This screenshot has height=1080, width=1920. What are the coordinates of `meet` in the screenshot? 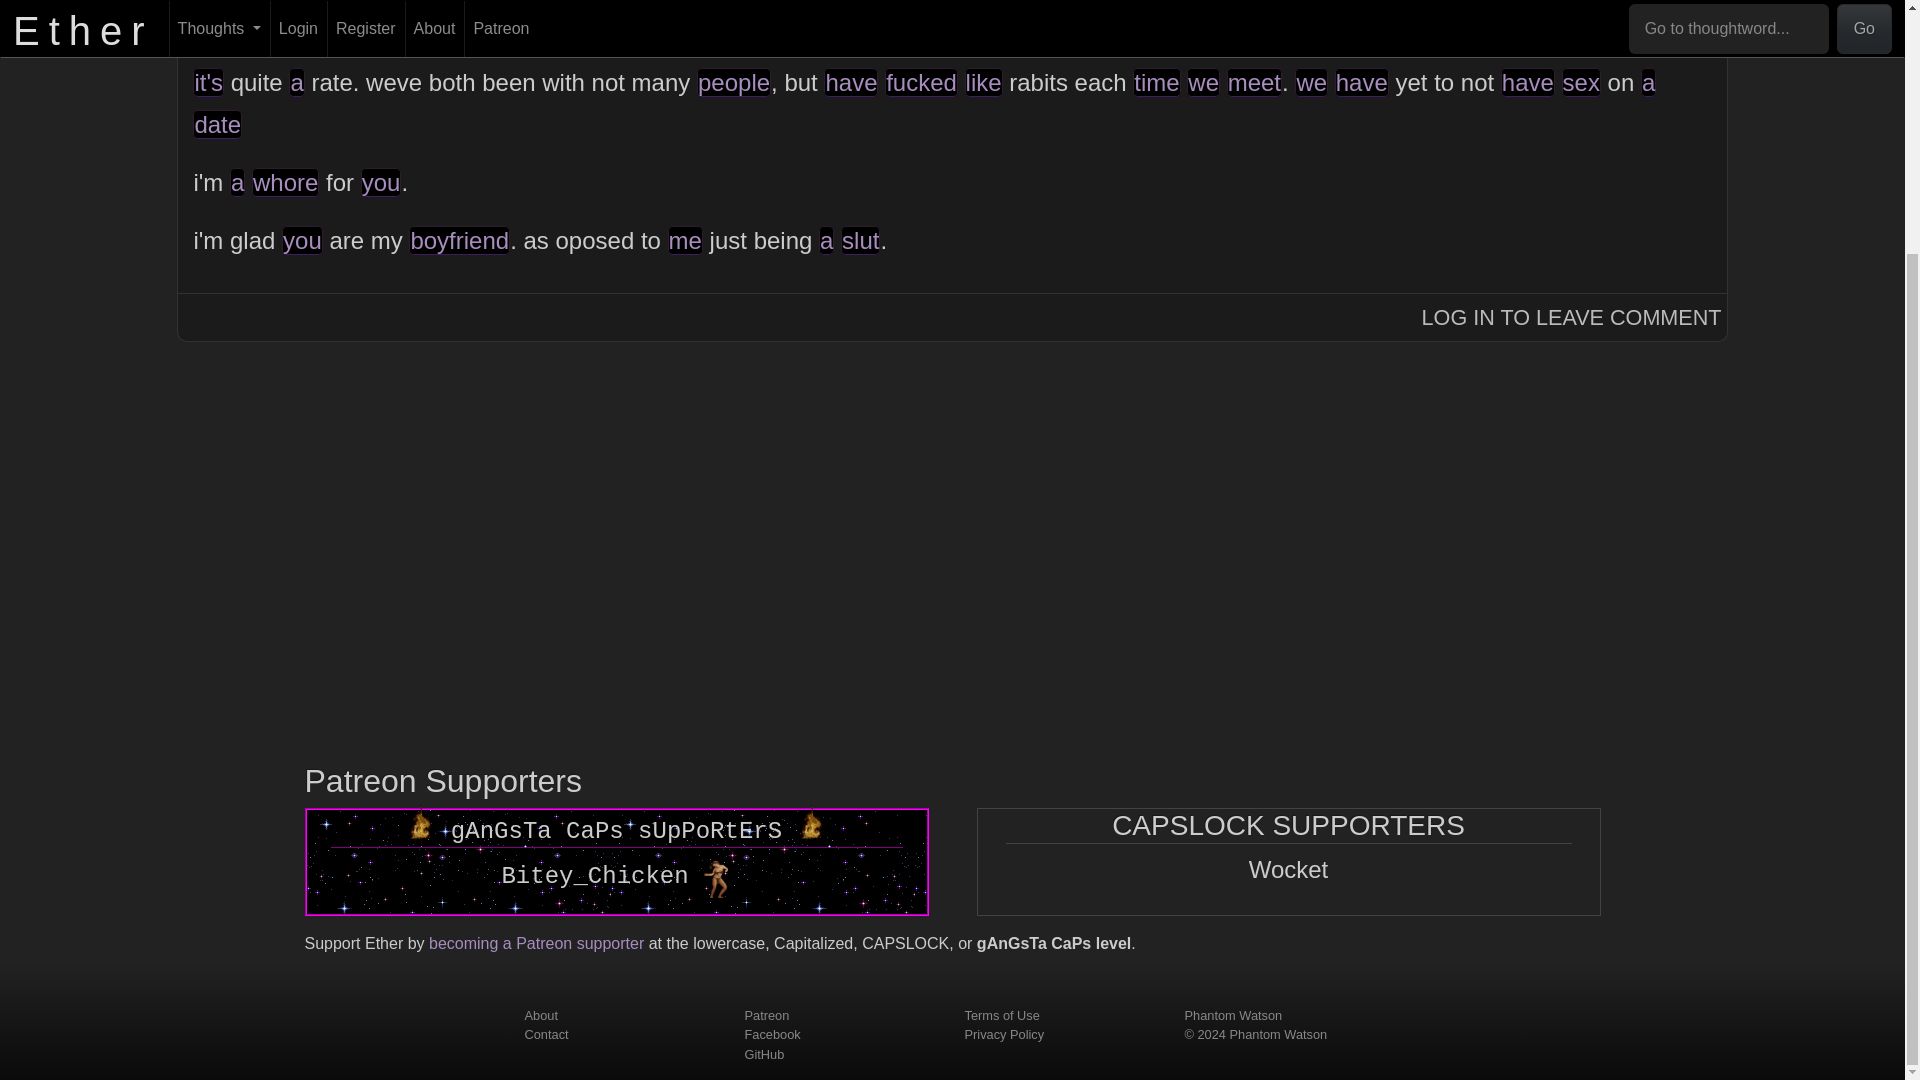 It's located at (1254, 82).